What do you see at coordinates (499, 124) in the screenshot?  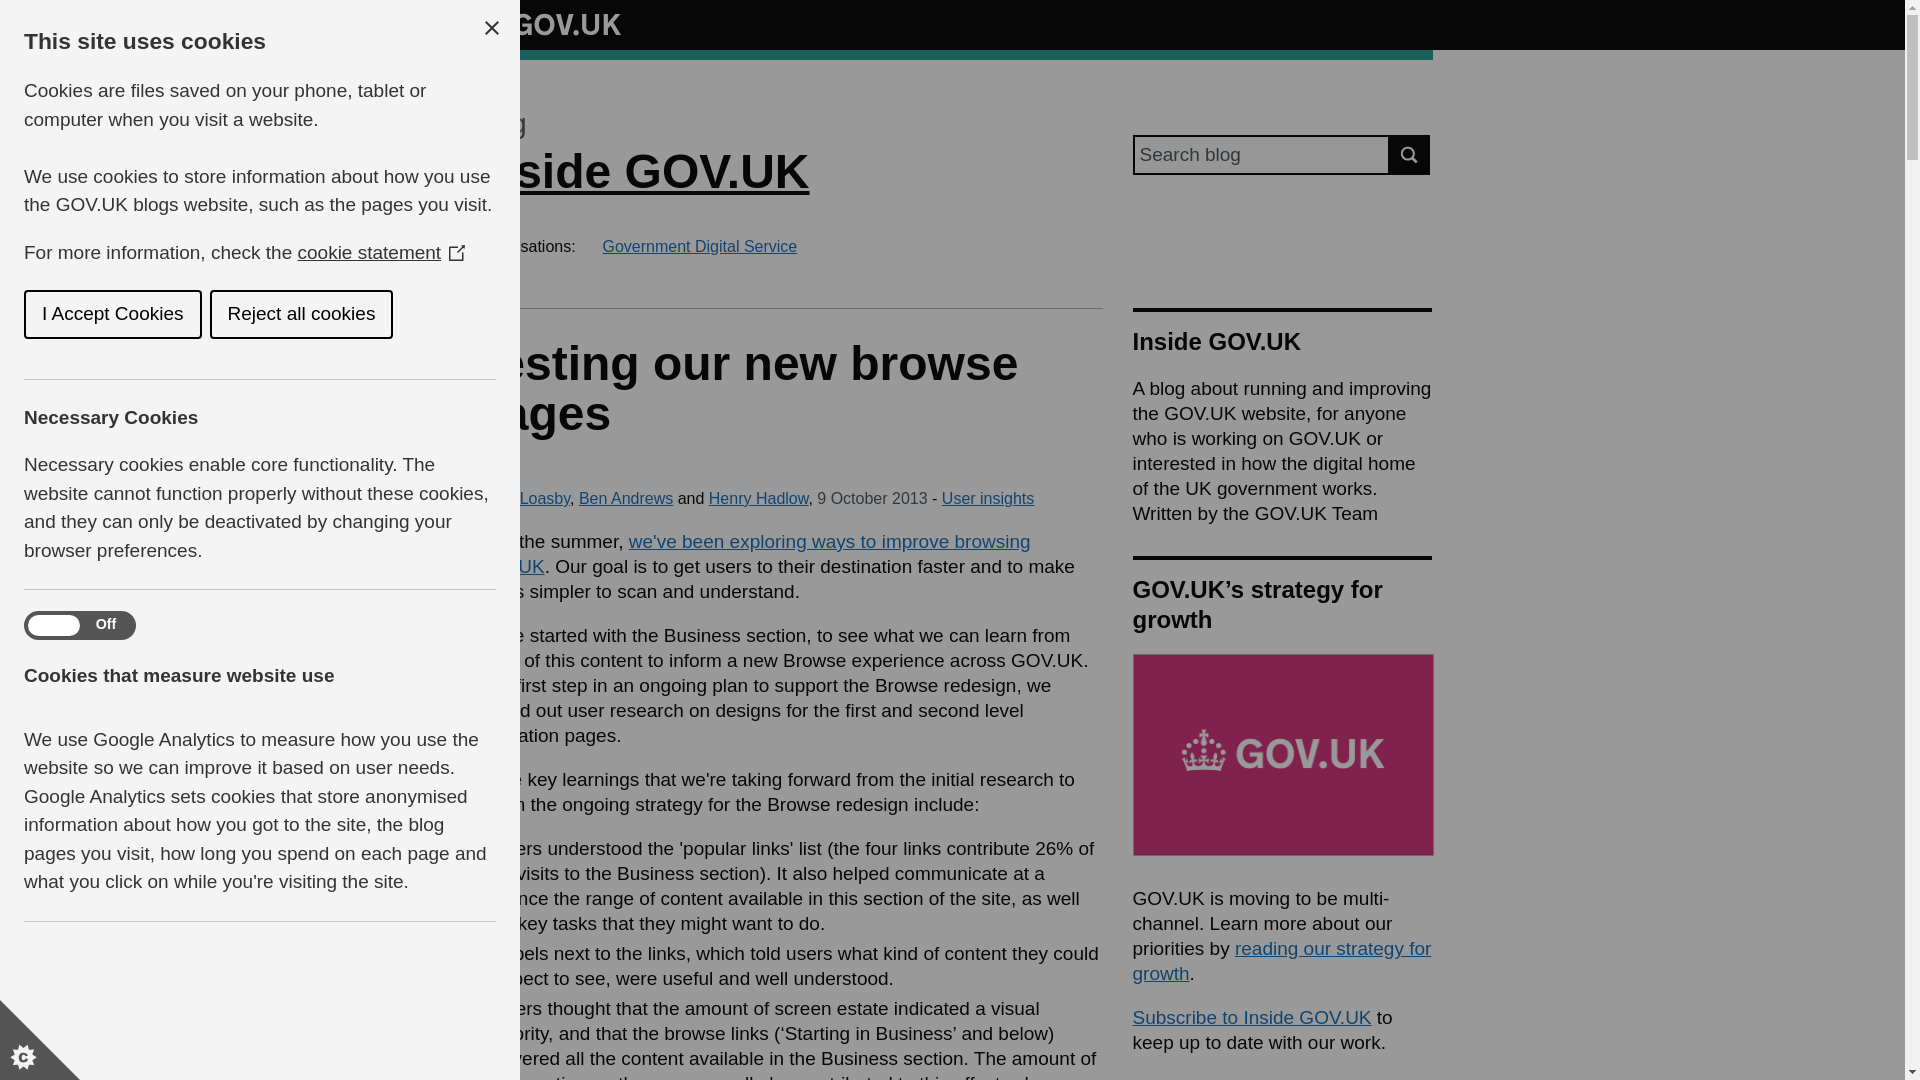 I see `Blog` at bounding box center [499, 124].